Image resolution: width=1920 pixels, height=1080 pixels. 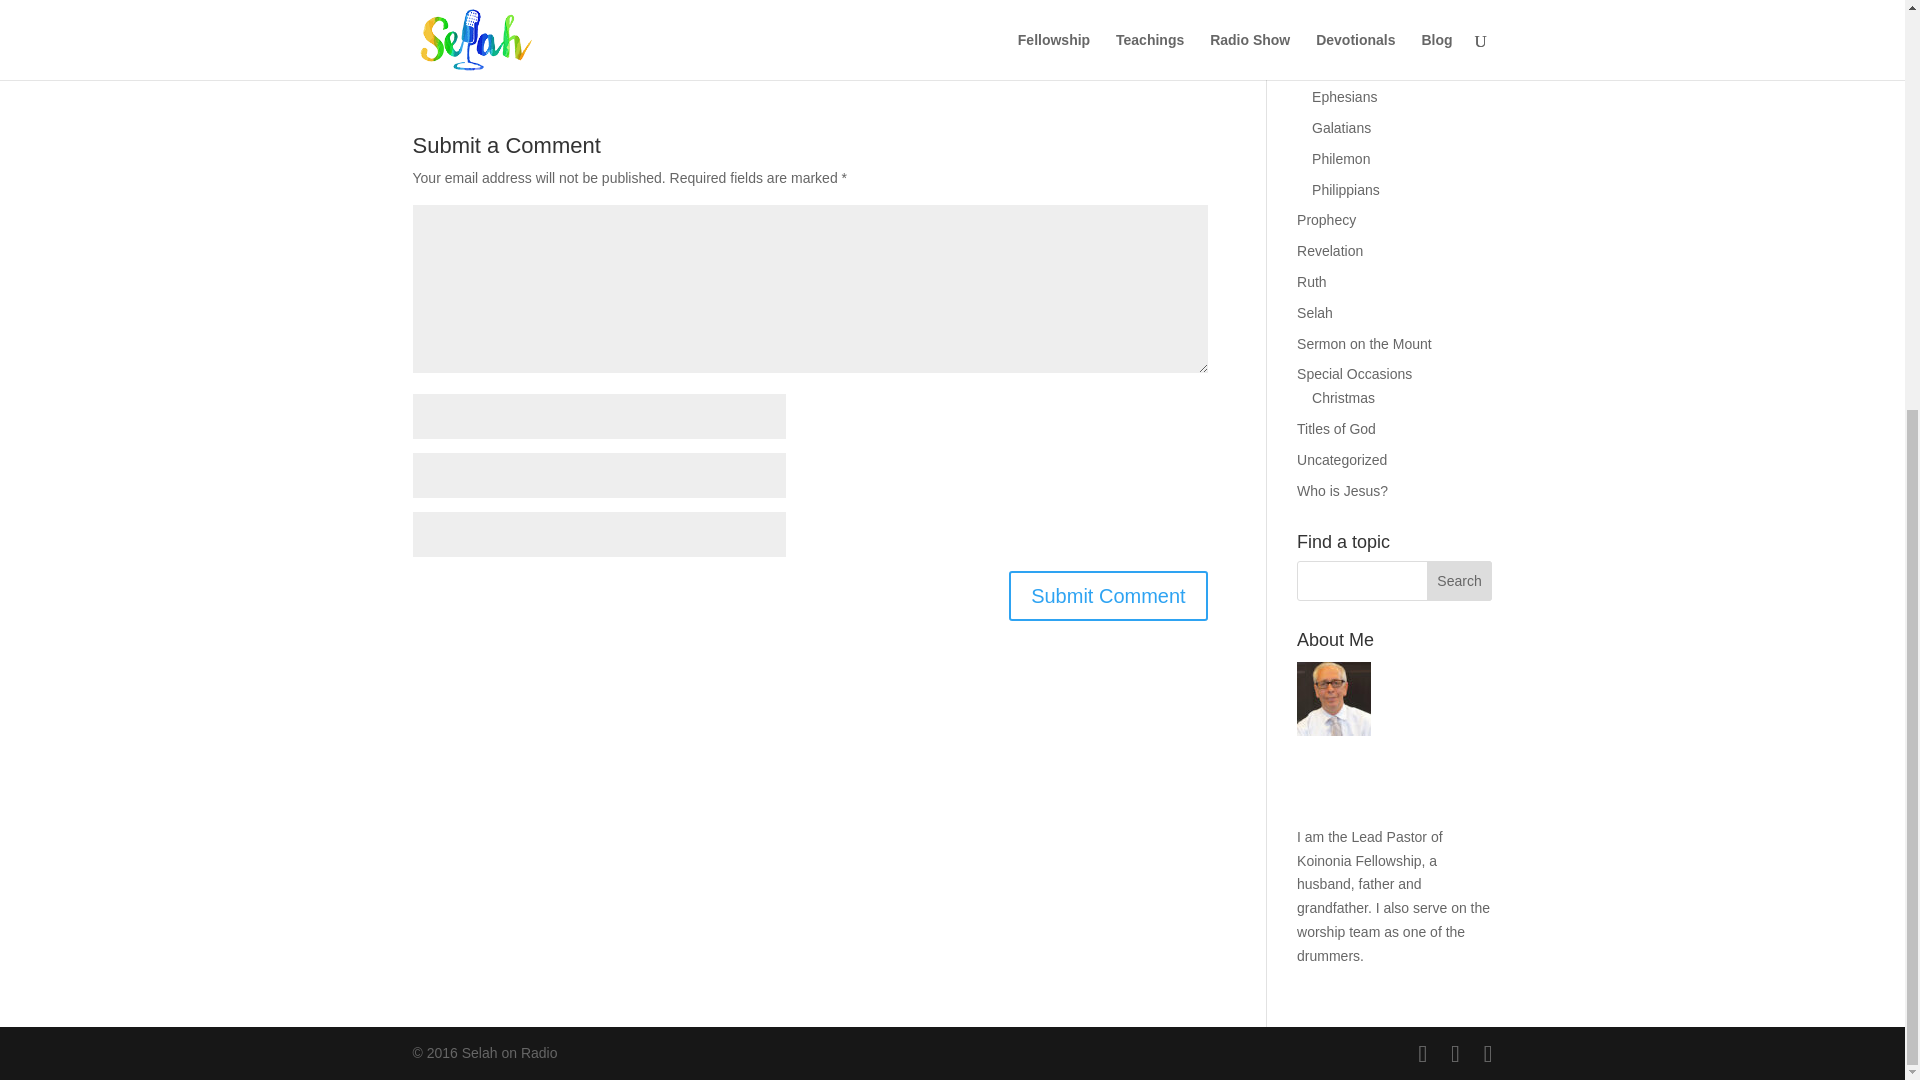 I want to click on Galatians, so click(x=1340, y=128).